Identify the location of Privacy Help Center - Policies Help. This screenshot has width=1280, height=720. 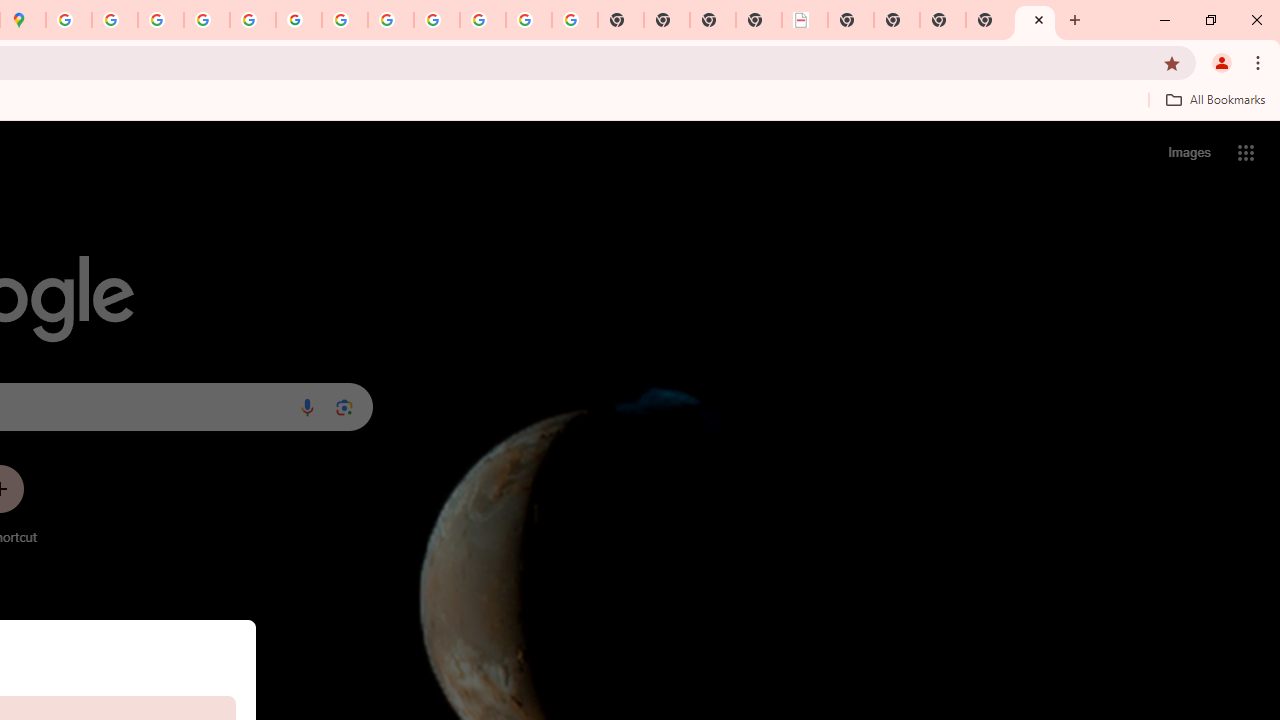
(161, 20).